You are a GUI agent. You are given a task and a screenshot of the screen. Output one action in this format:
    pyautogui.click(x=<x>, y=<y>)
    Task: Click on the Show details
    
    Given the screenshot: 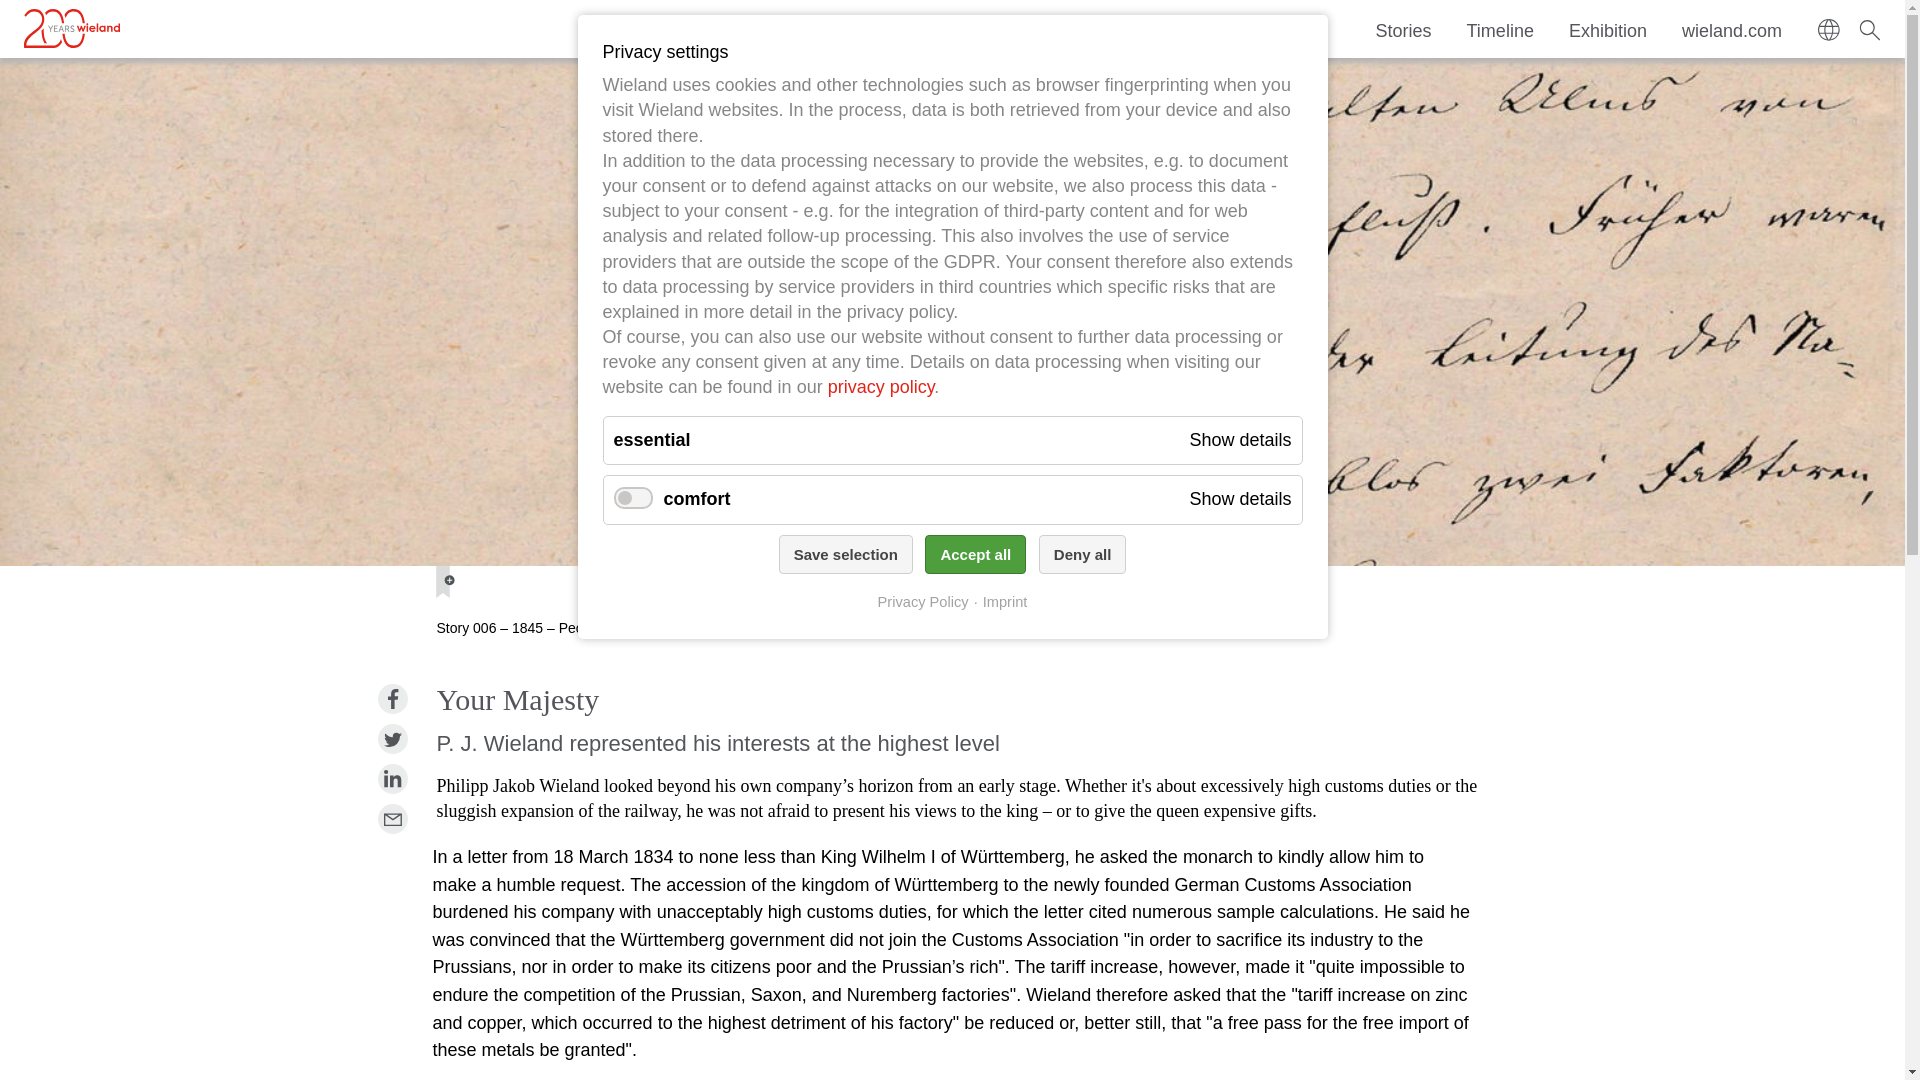 What is the action you would take?
    pyautogui.click(x=1240, y=440)
    